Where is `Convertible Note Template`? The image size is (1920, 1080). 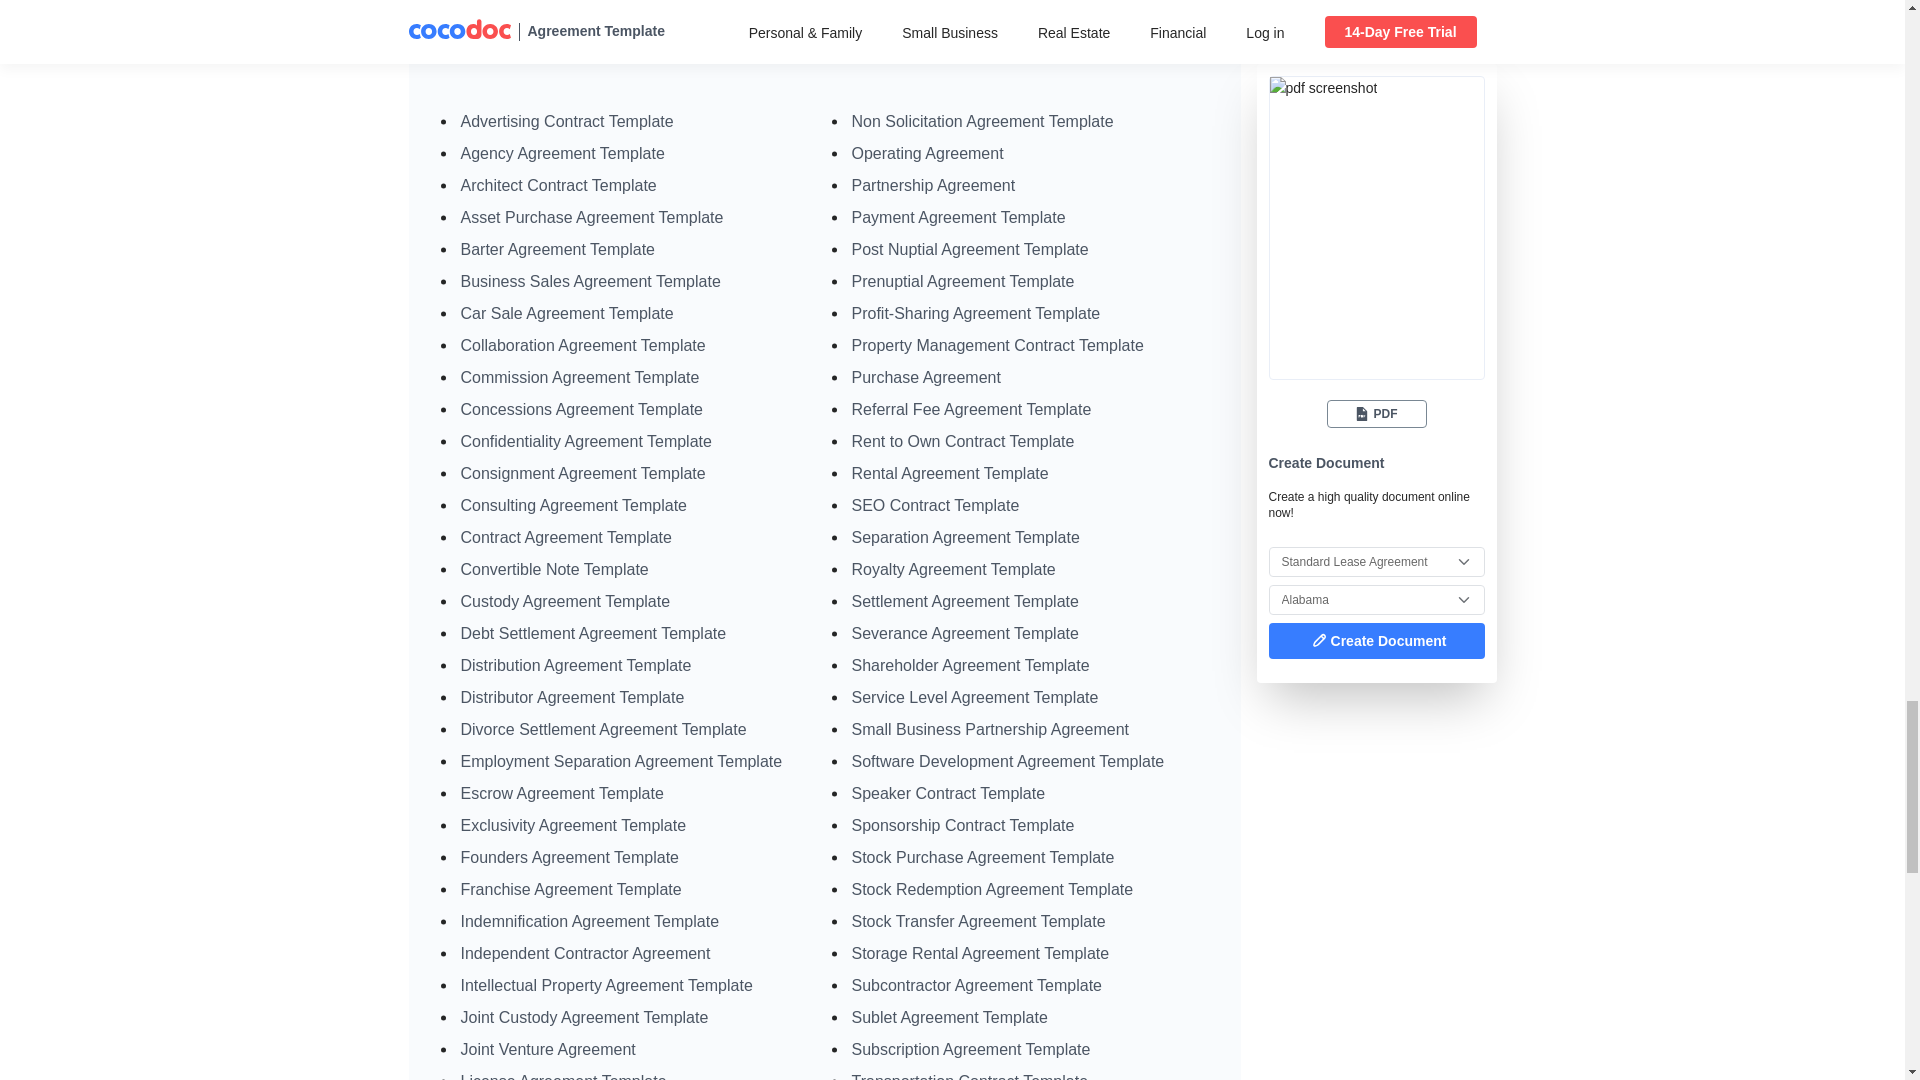 Convertible Note Template is located at coordinates (554, 568).